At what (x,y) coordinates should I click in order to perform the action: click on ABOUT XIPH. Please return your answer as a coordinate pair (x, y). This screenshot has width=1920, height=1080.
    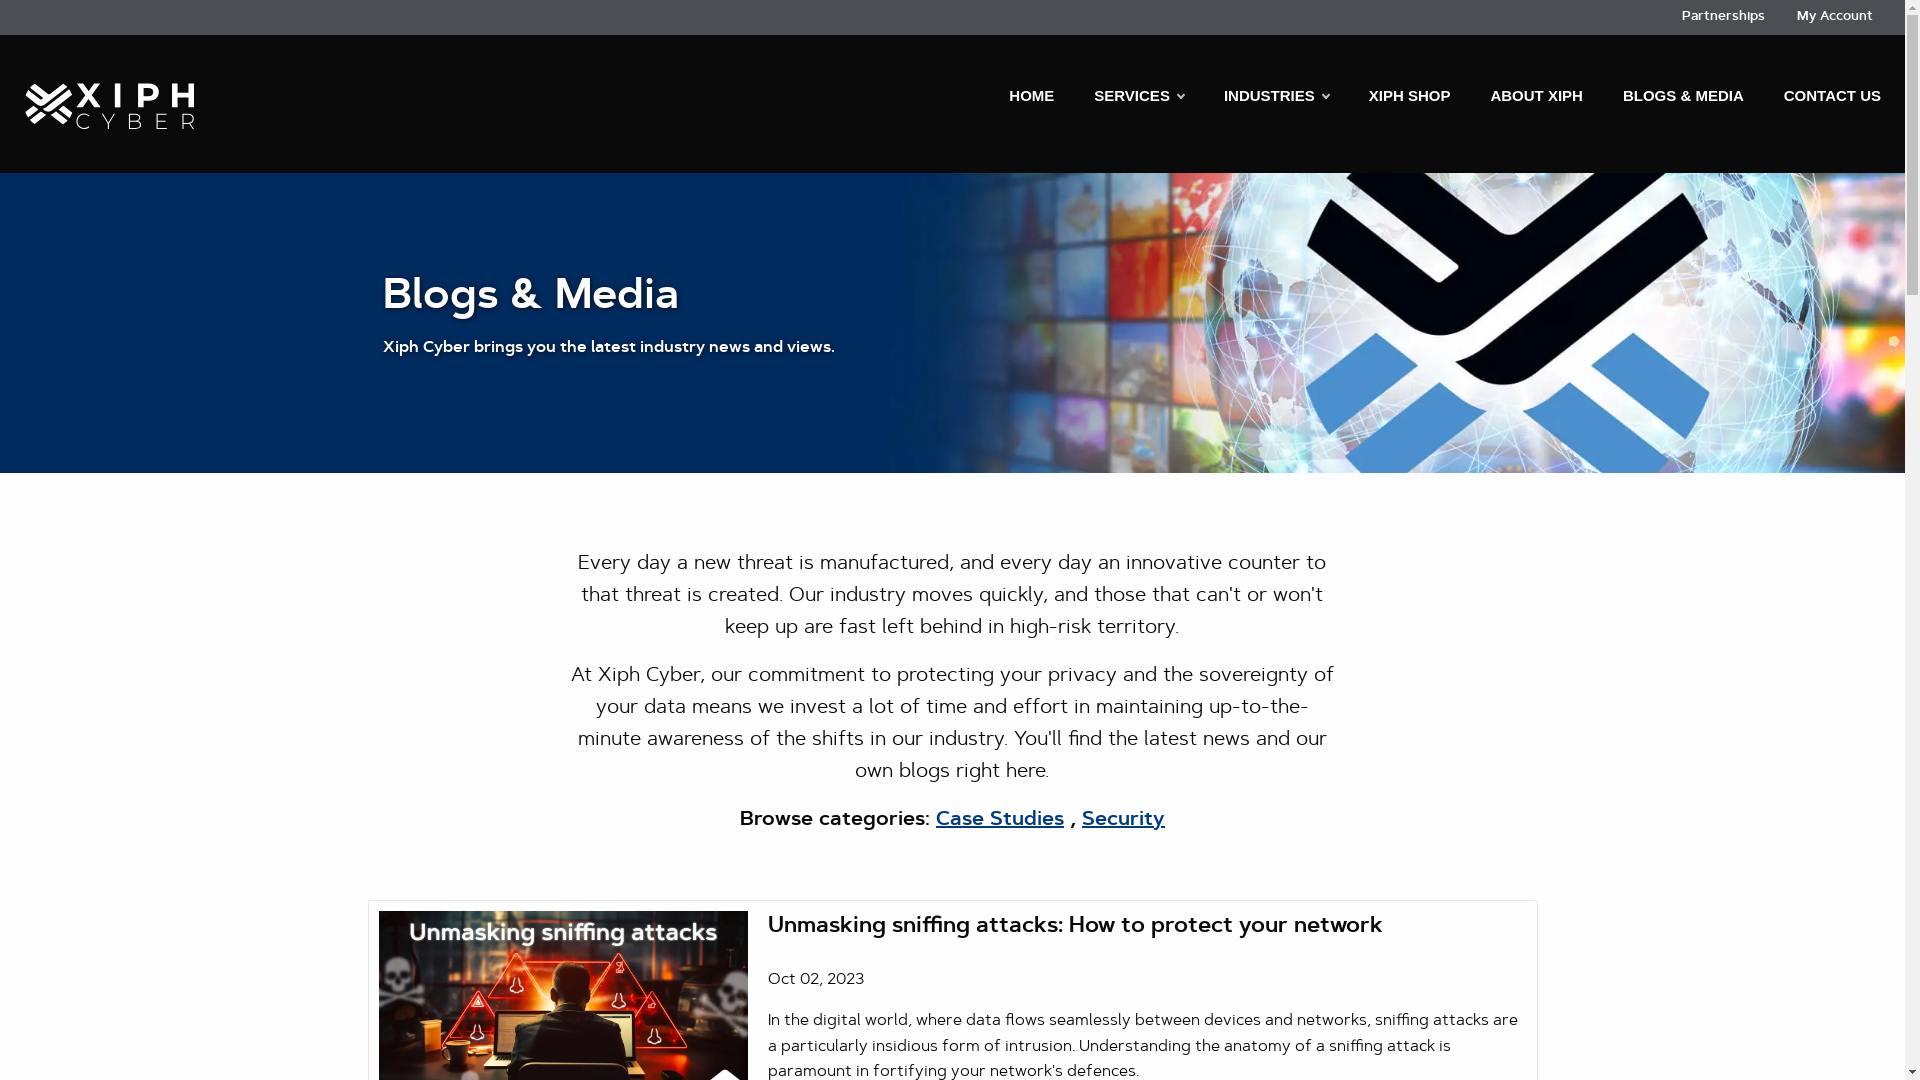
    Looking at the image, I should click on (1536, 96).